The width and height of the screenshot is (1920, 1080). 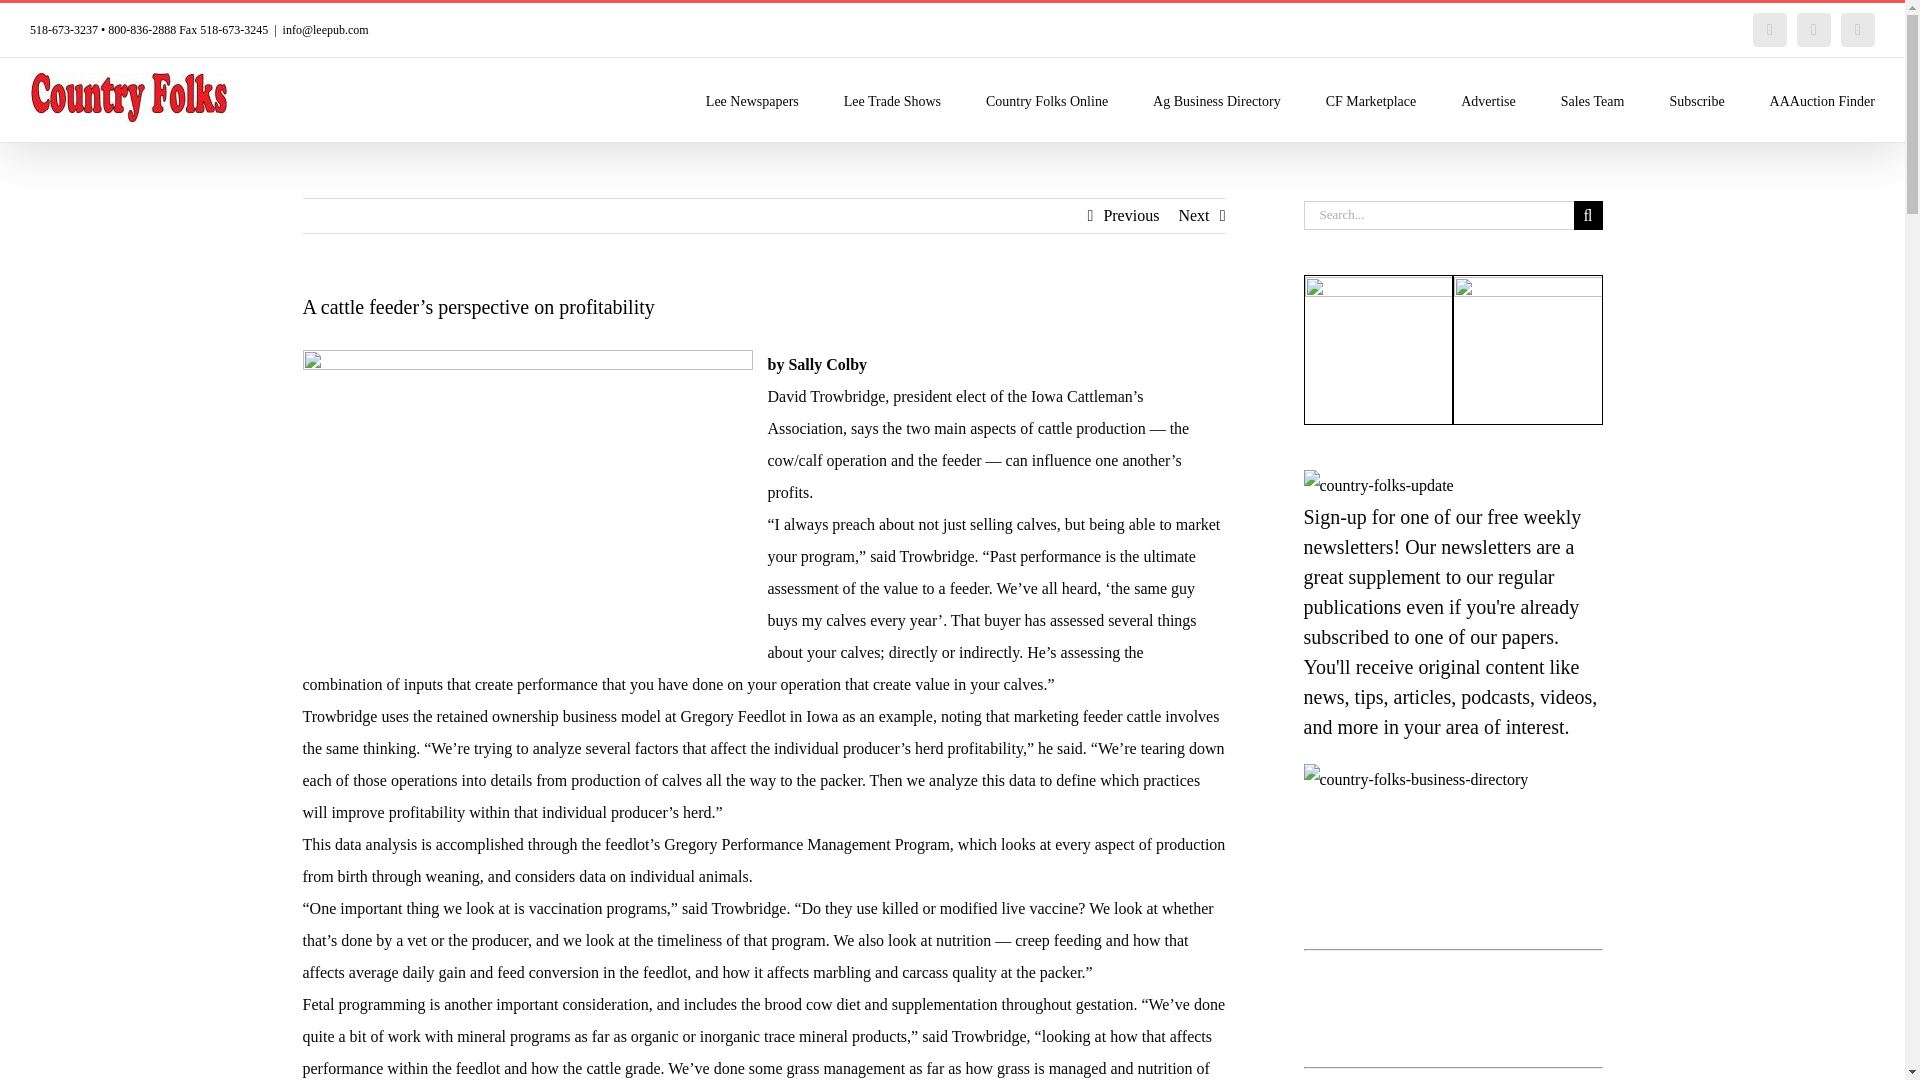 I want to click on AAAuction Finder, so click(x=1822, y=100).